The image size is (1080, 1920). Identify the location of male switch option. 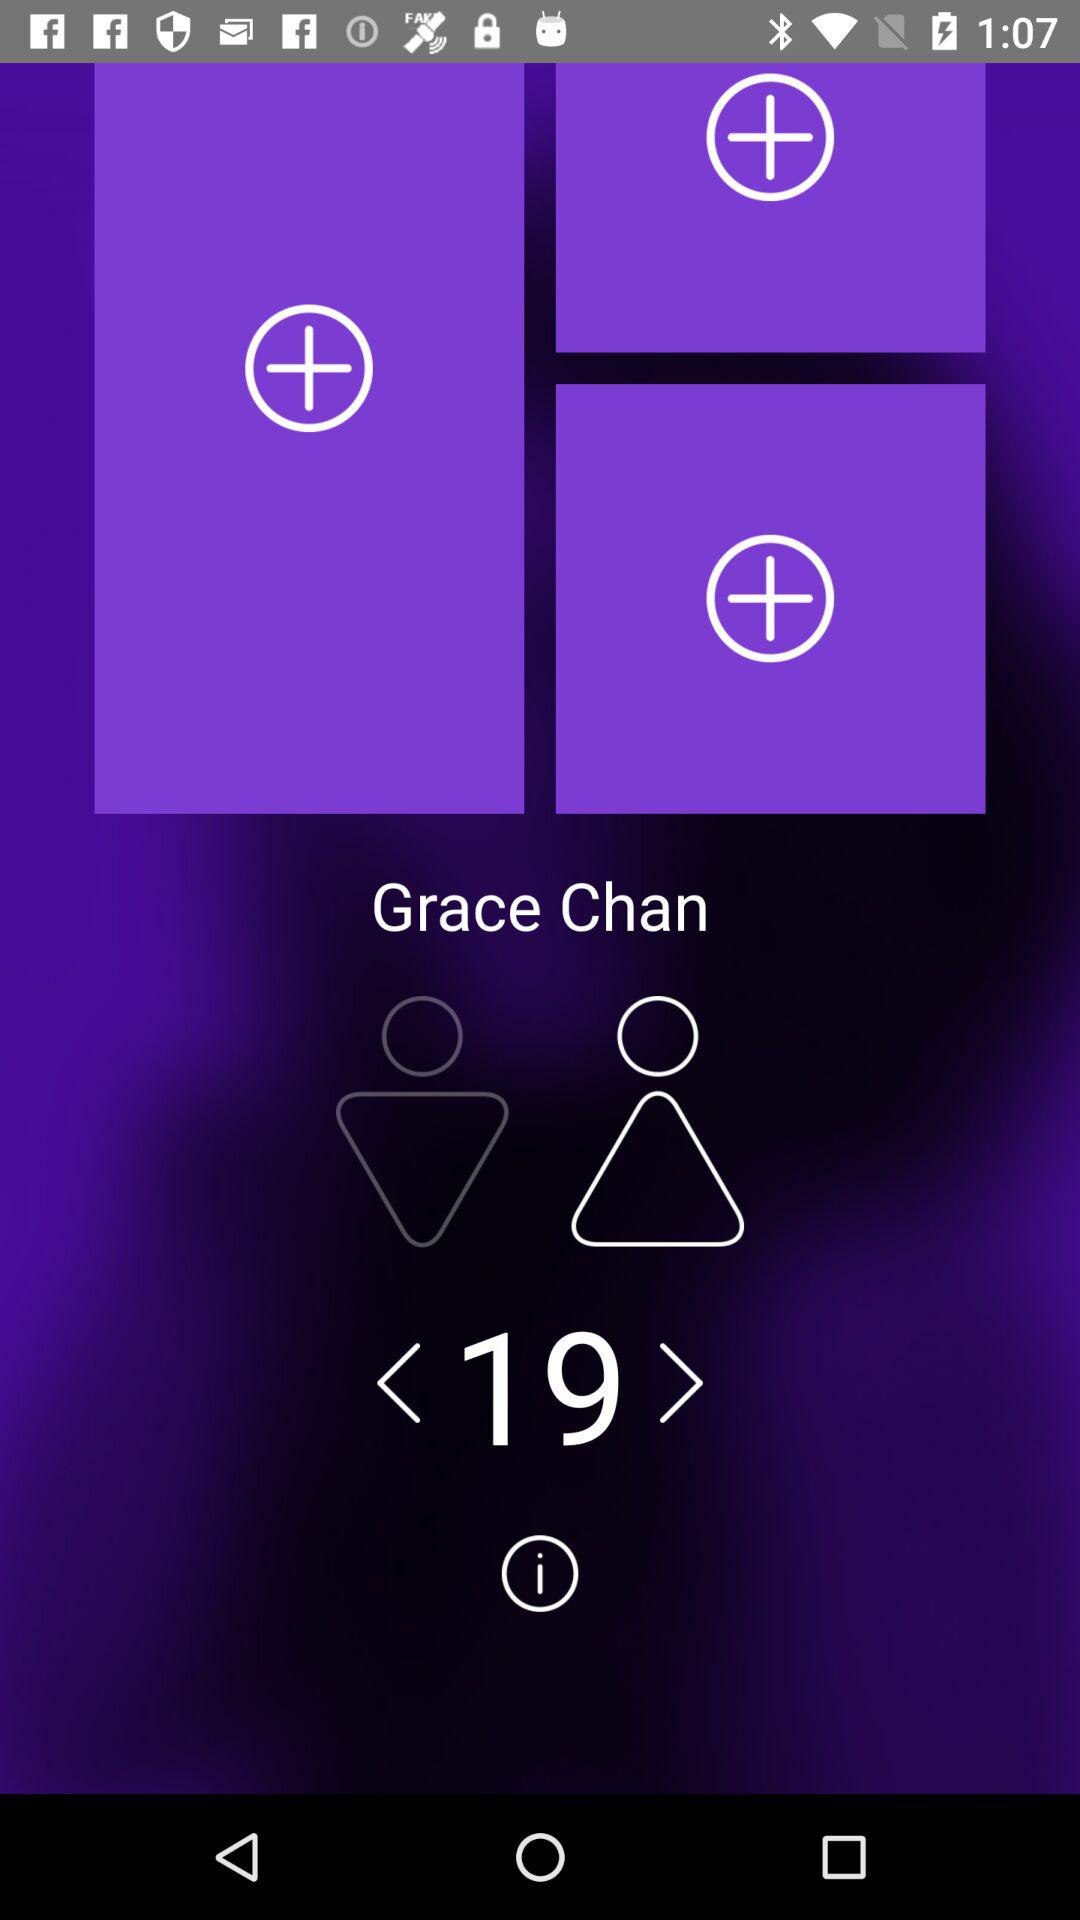
(422, 1122).